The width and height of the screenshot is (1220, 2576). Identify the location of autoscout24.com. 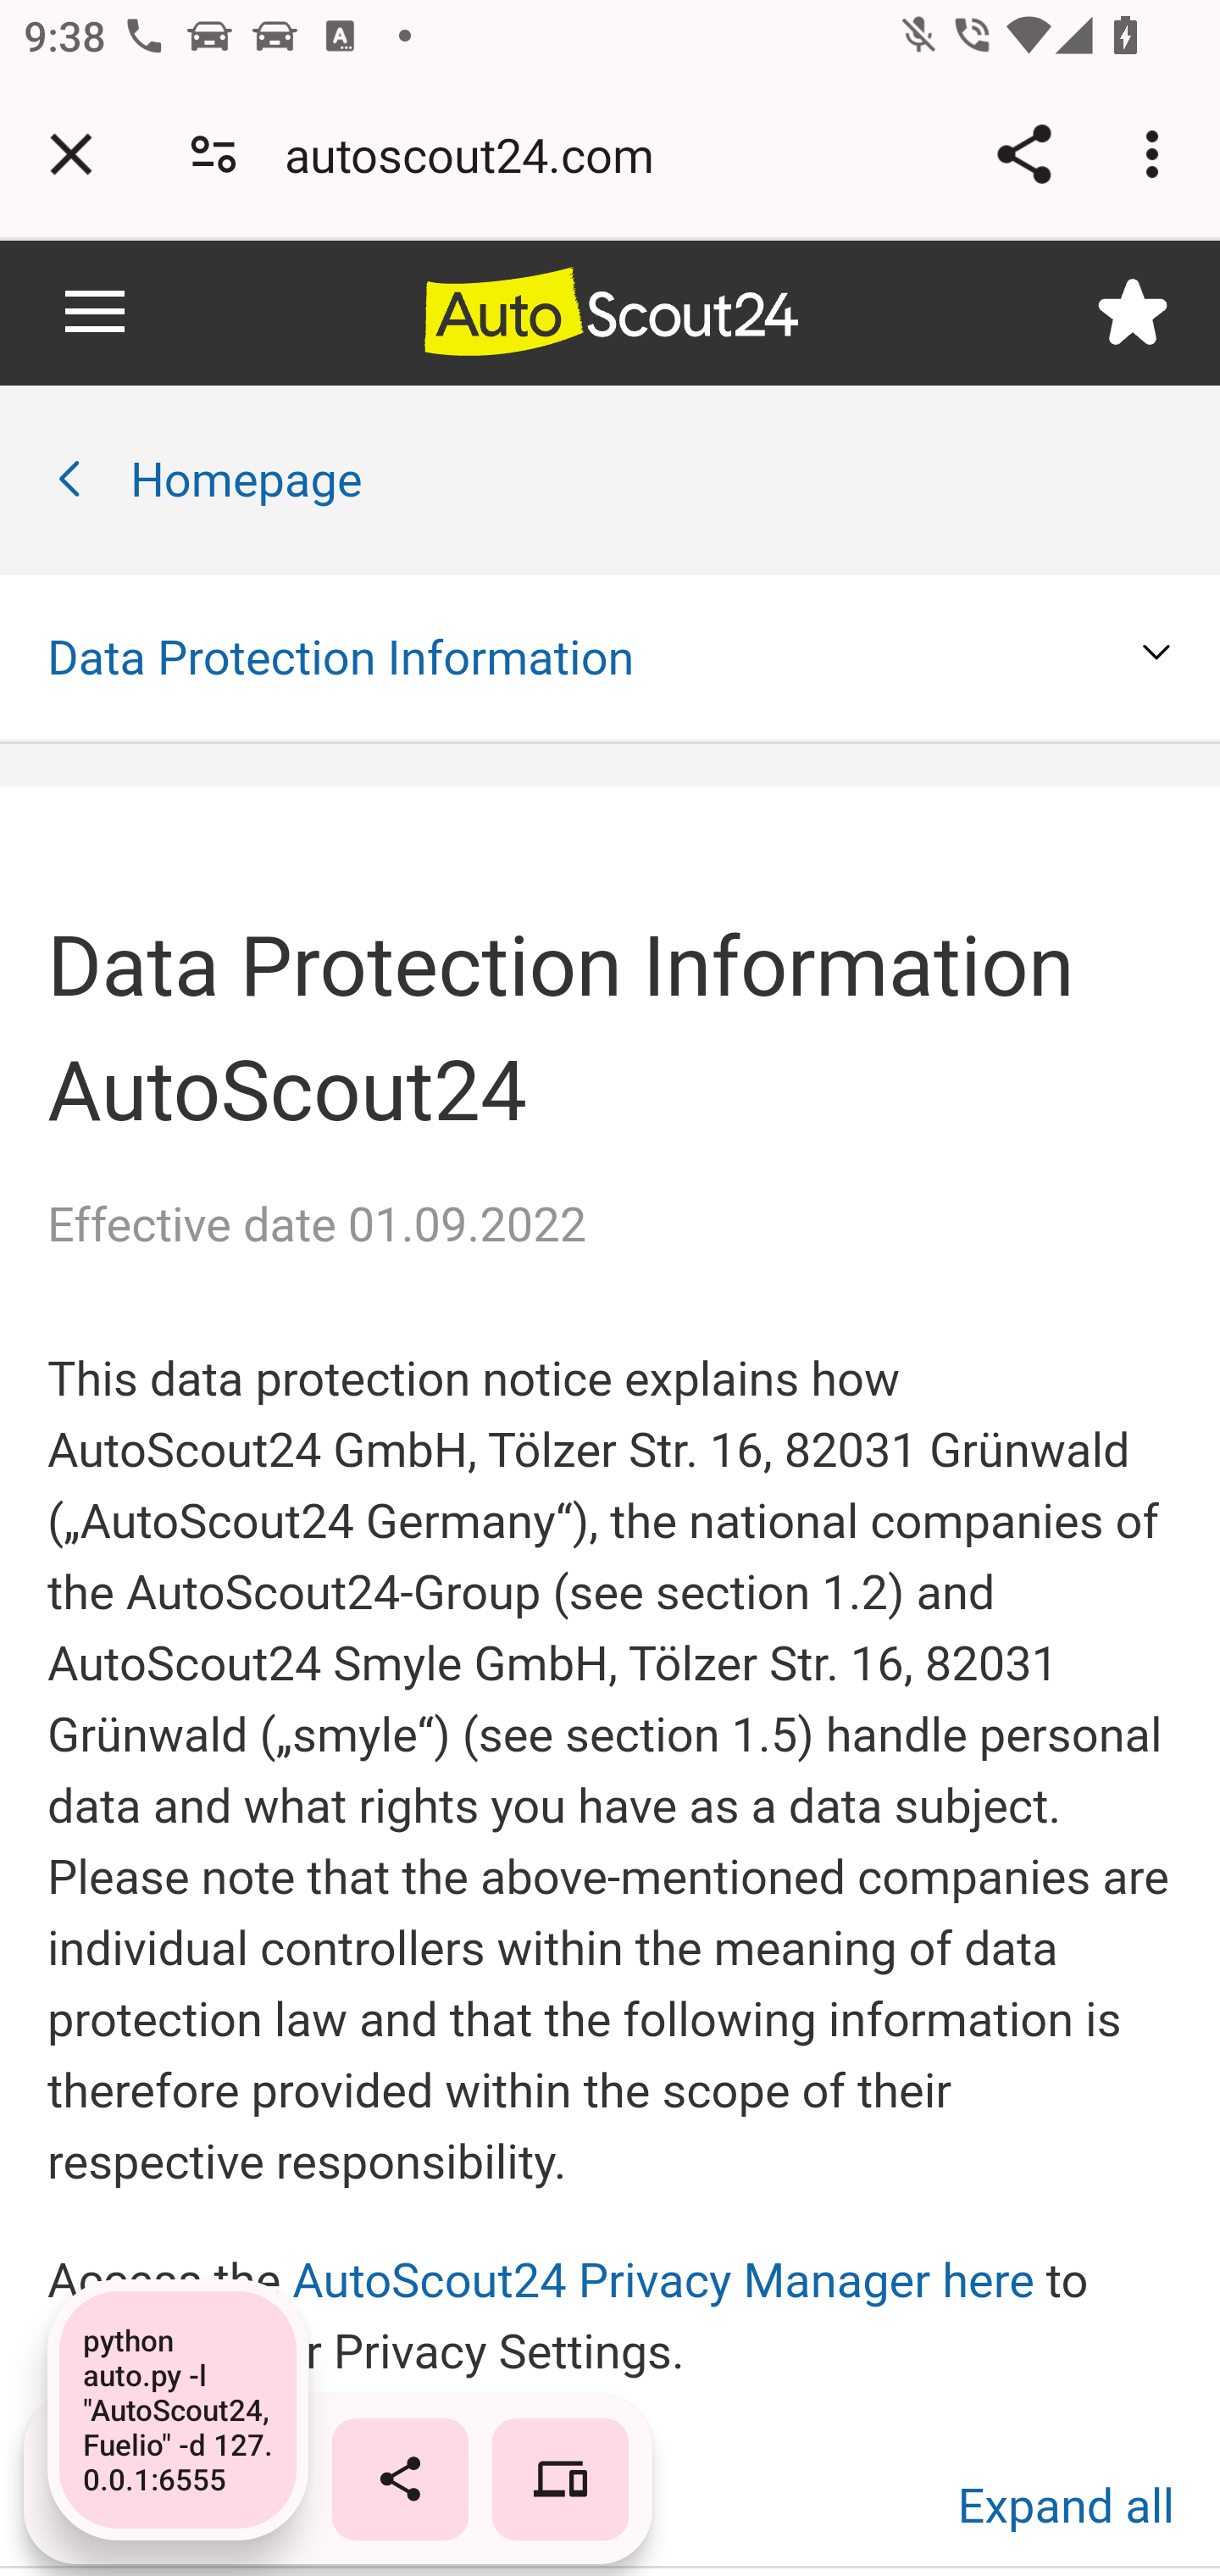
(481, 154).